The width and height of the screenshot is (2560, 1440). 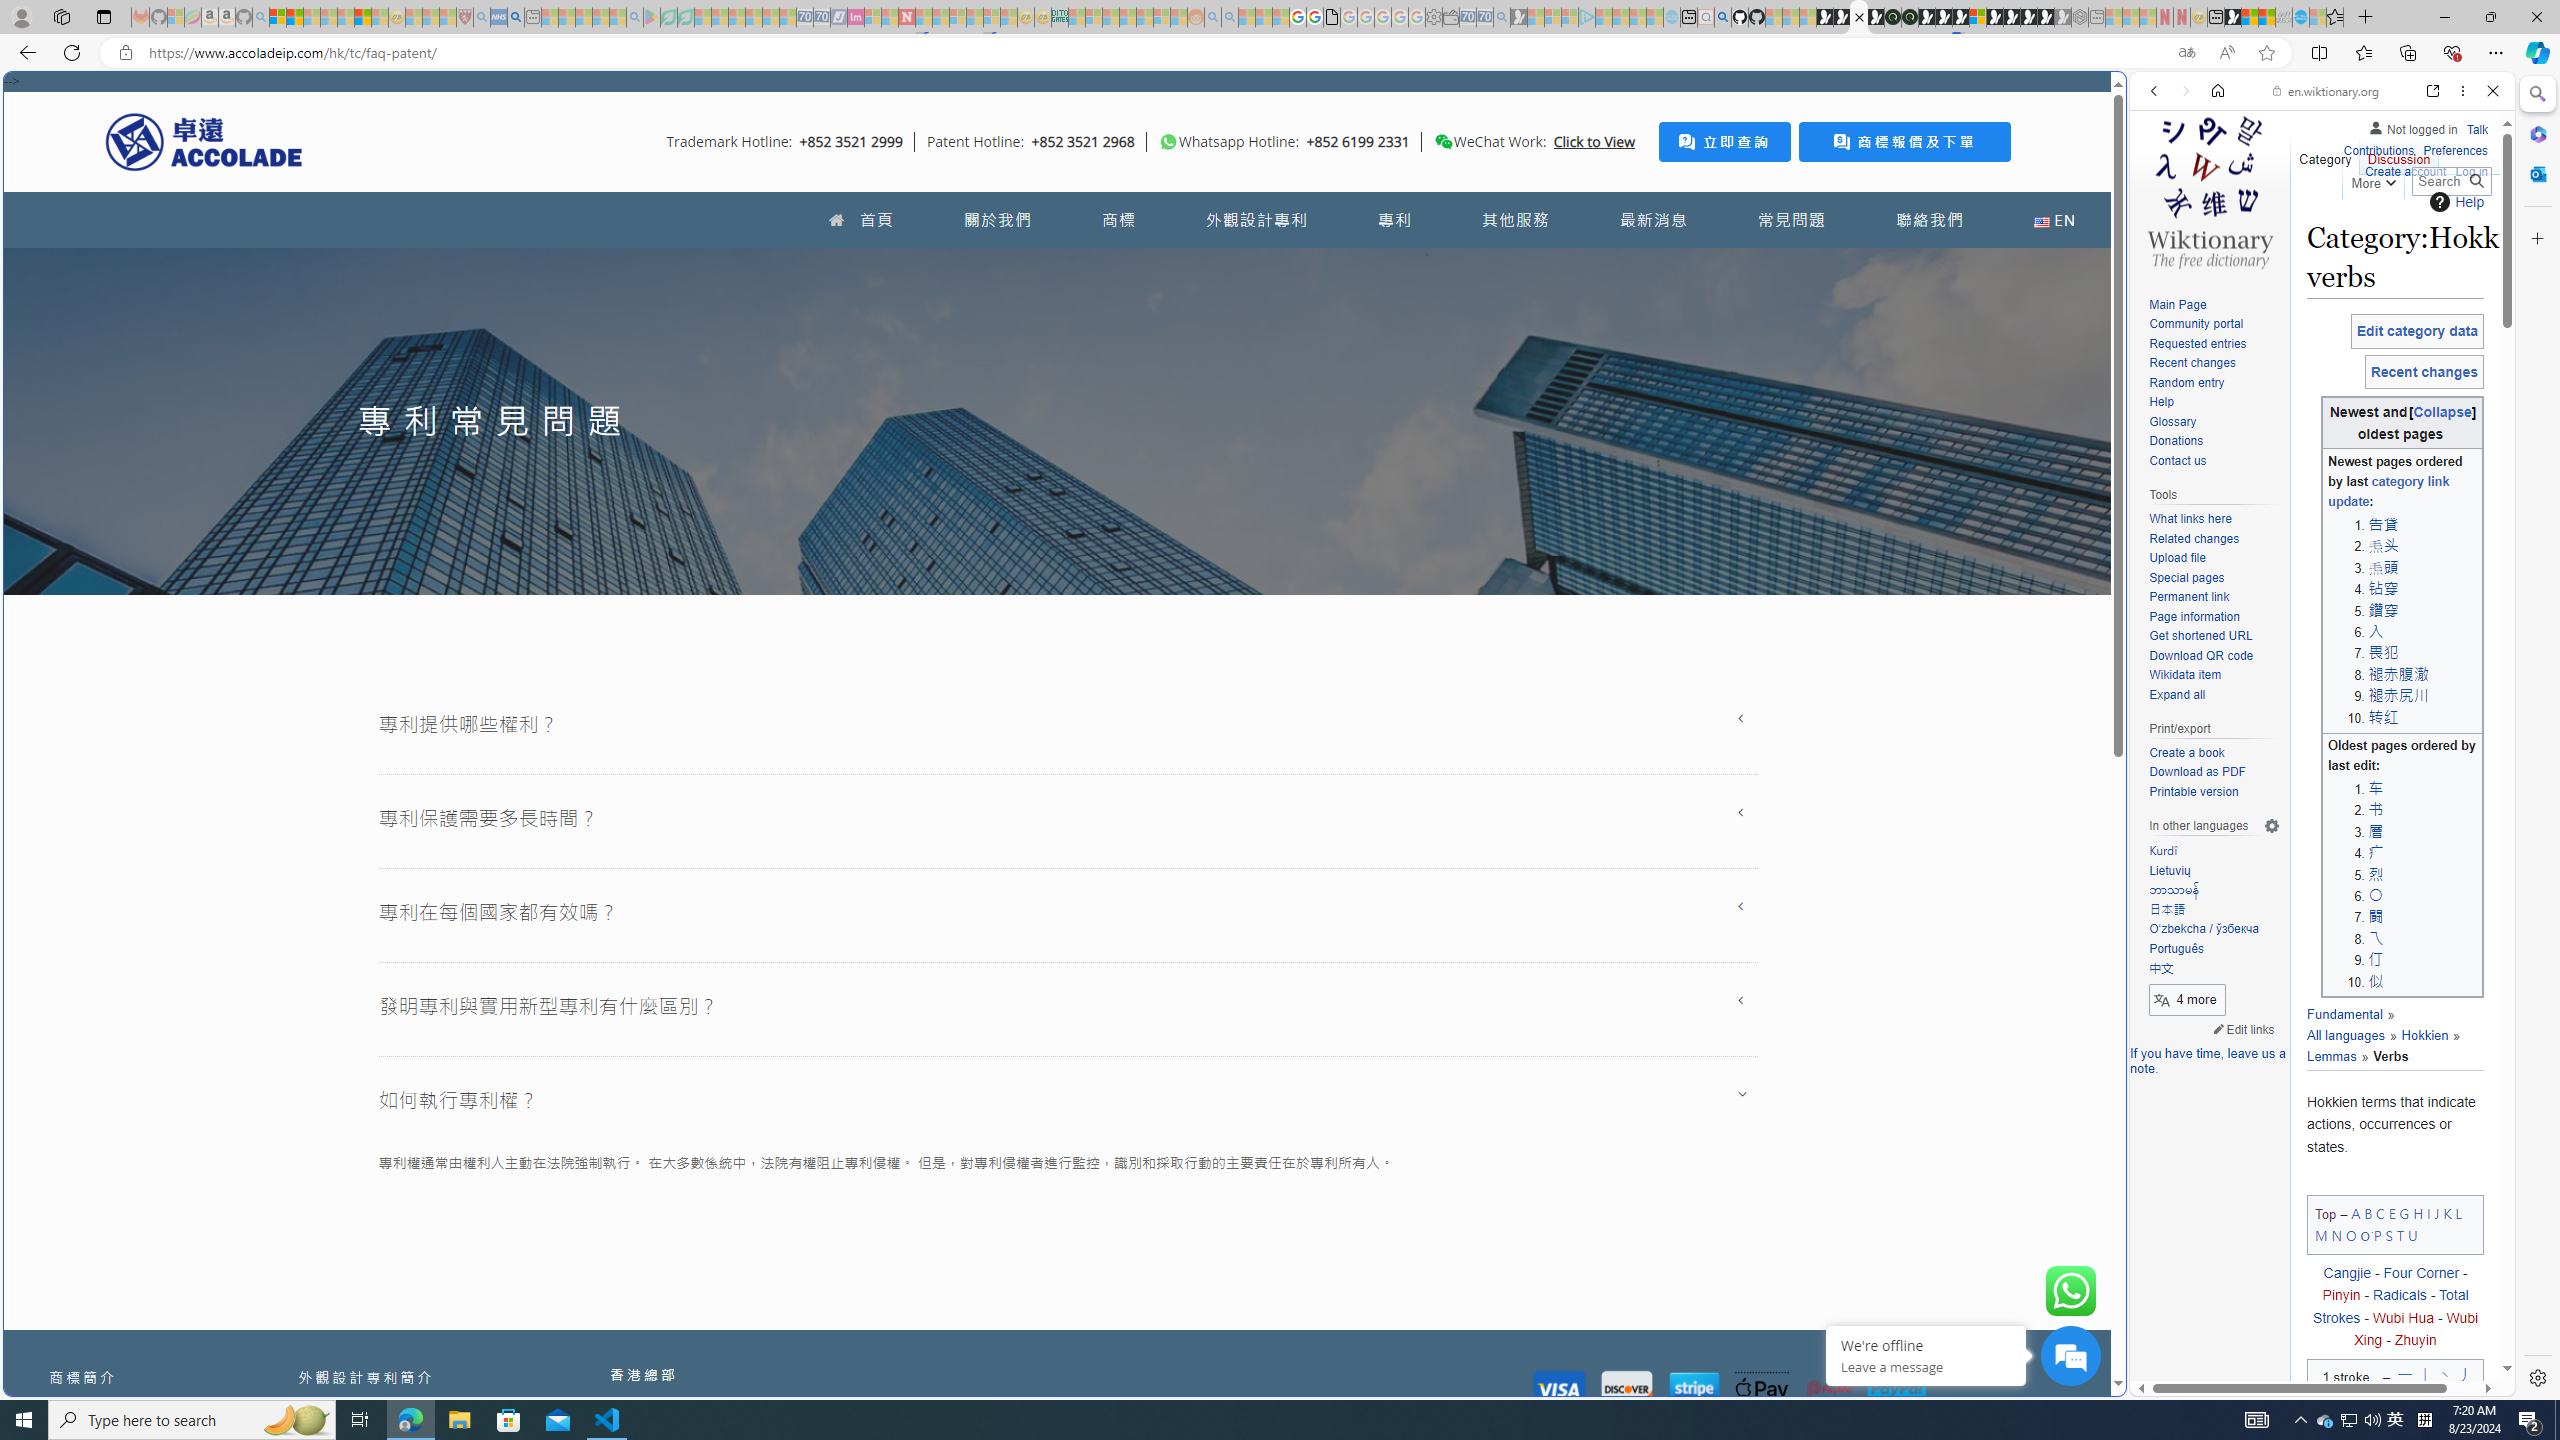 What do you see at coordinates (2403, 1212) in the screenshot?
I see `G` at bounding box center [2403, 1212].